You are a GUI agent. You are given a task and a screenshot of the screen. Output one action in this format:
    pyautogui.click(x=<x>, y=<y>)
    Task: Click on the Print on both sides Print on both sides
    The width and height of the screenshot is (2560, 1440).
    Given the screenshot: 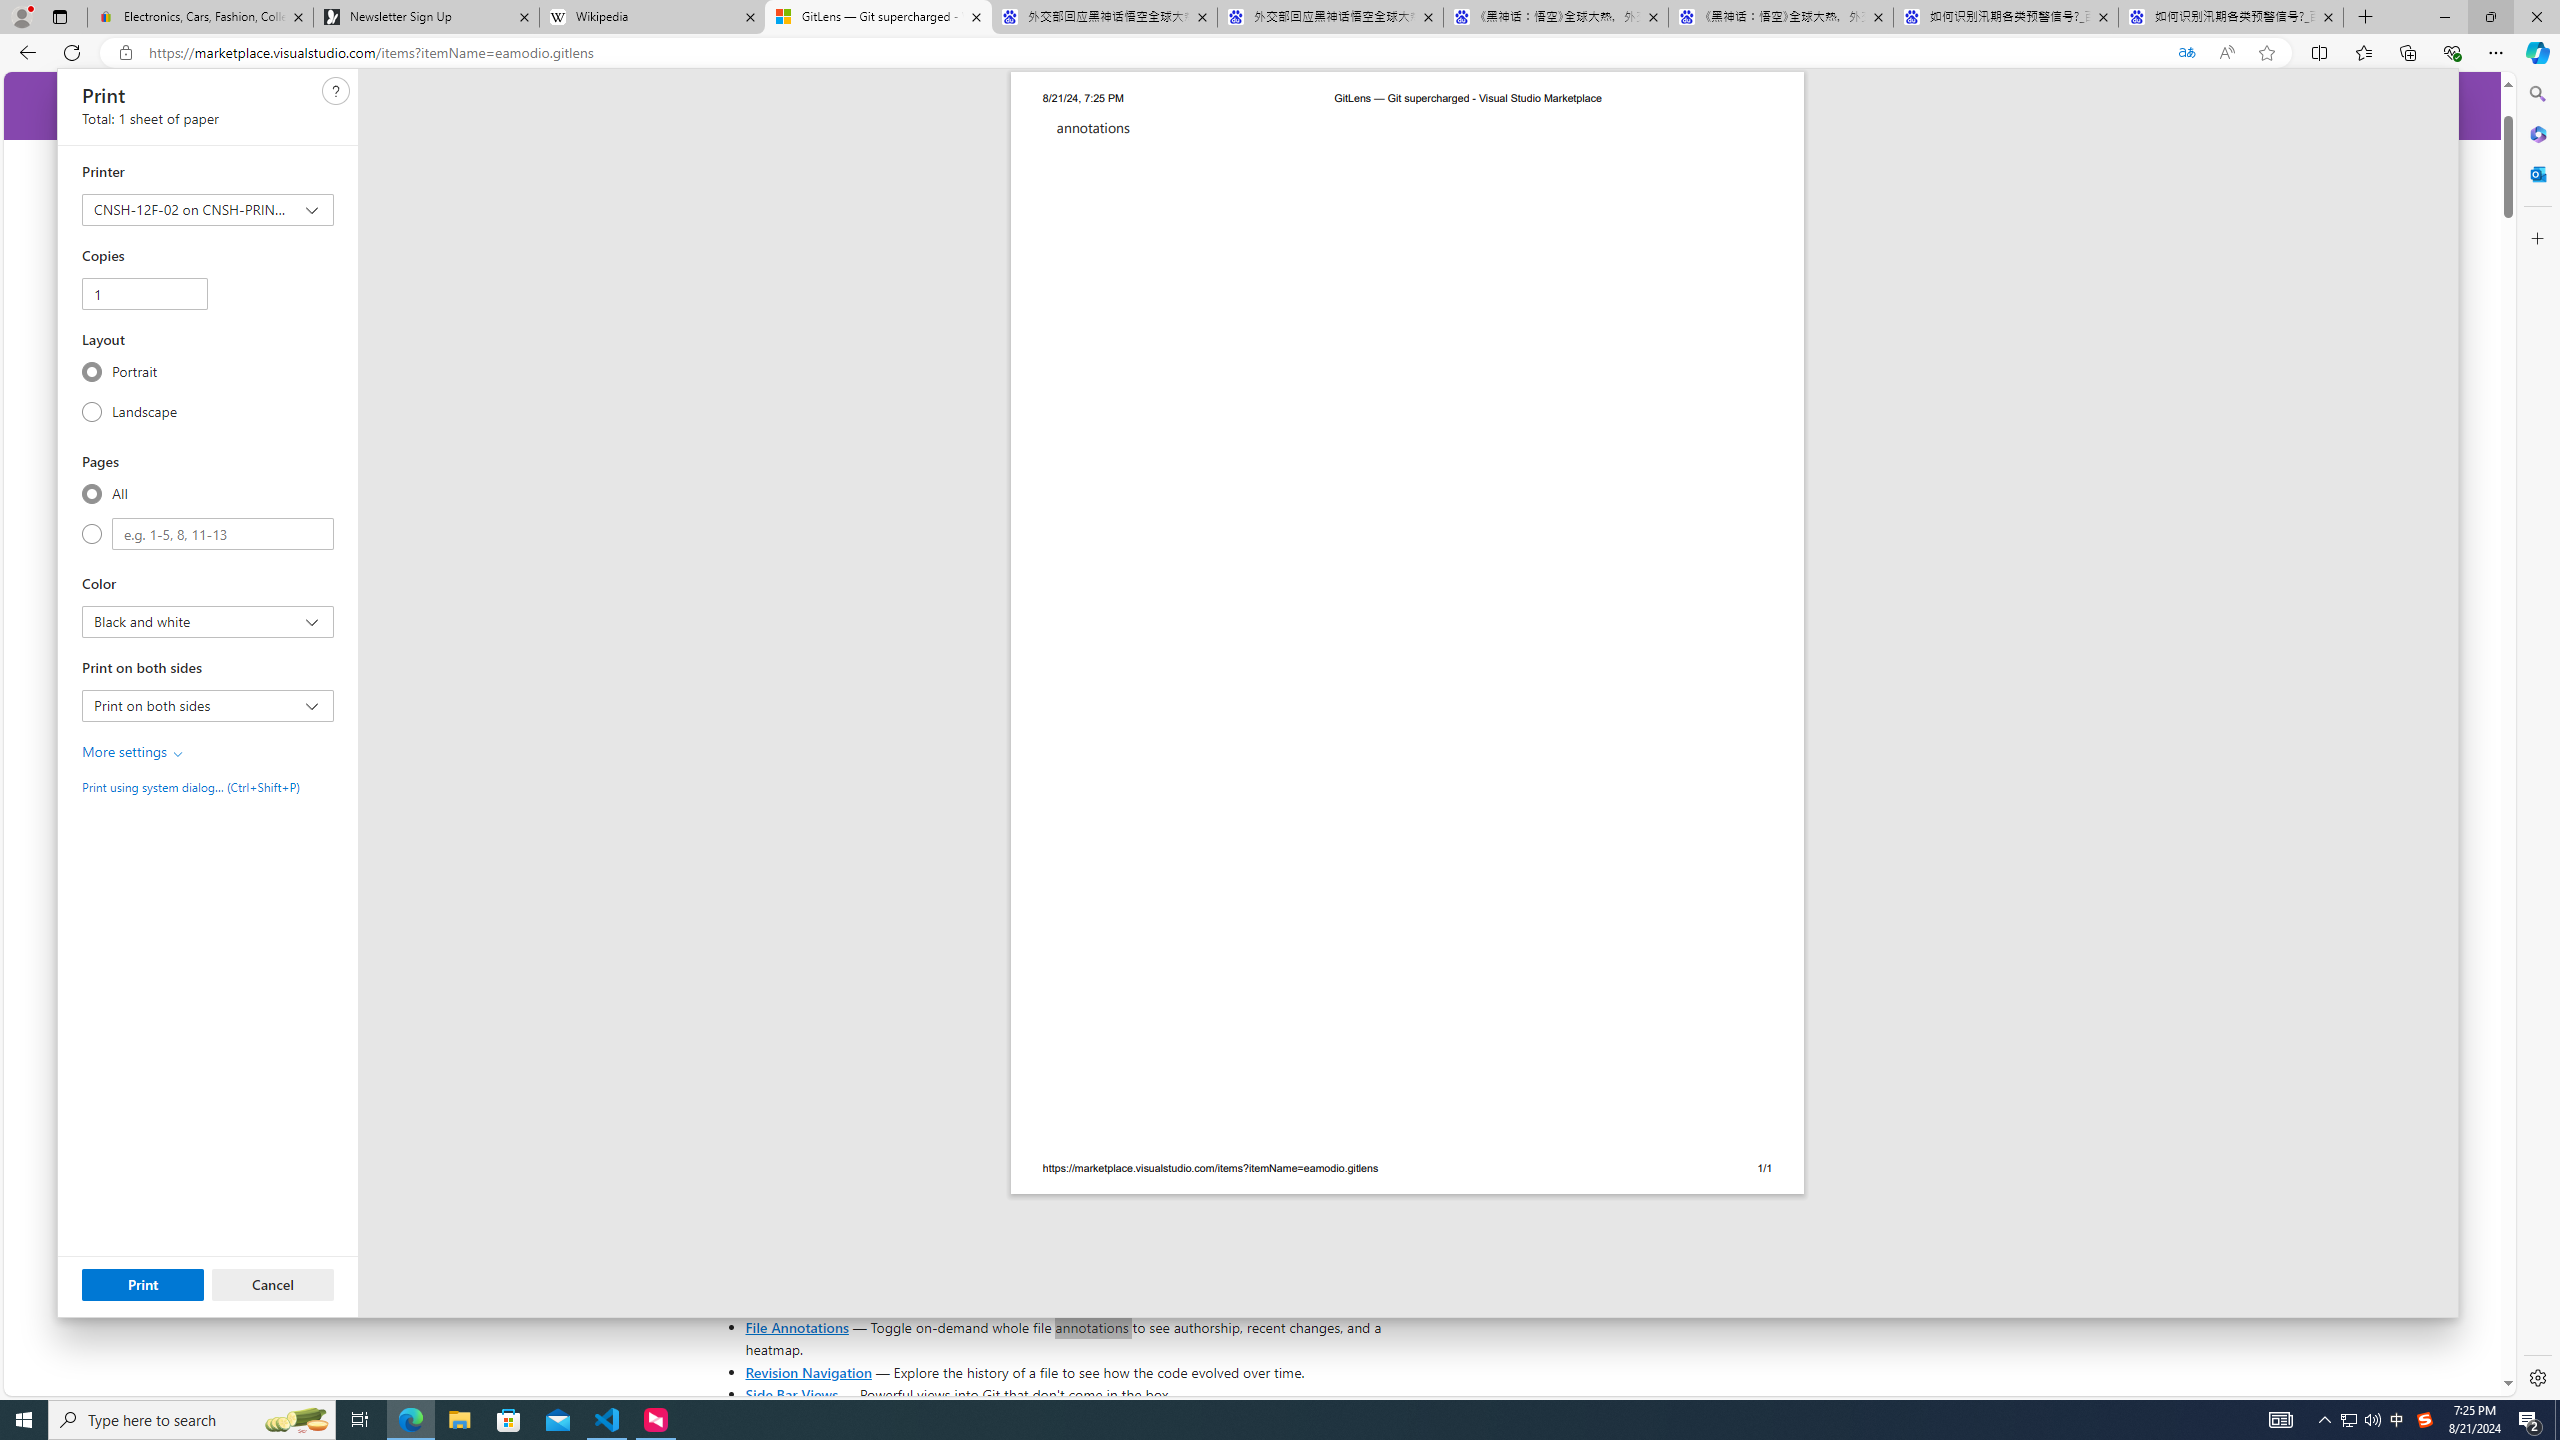 What is the action you would take?
    pyautogui.click(x=206, y=705)
    